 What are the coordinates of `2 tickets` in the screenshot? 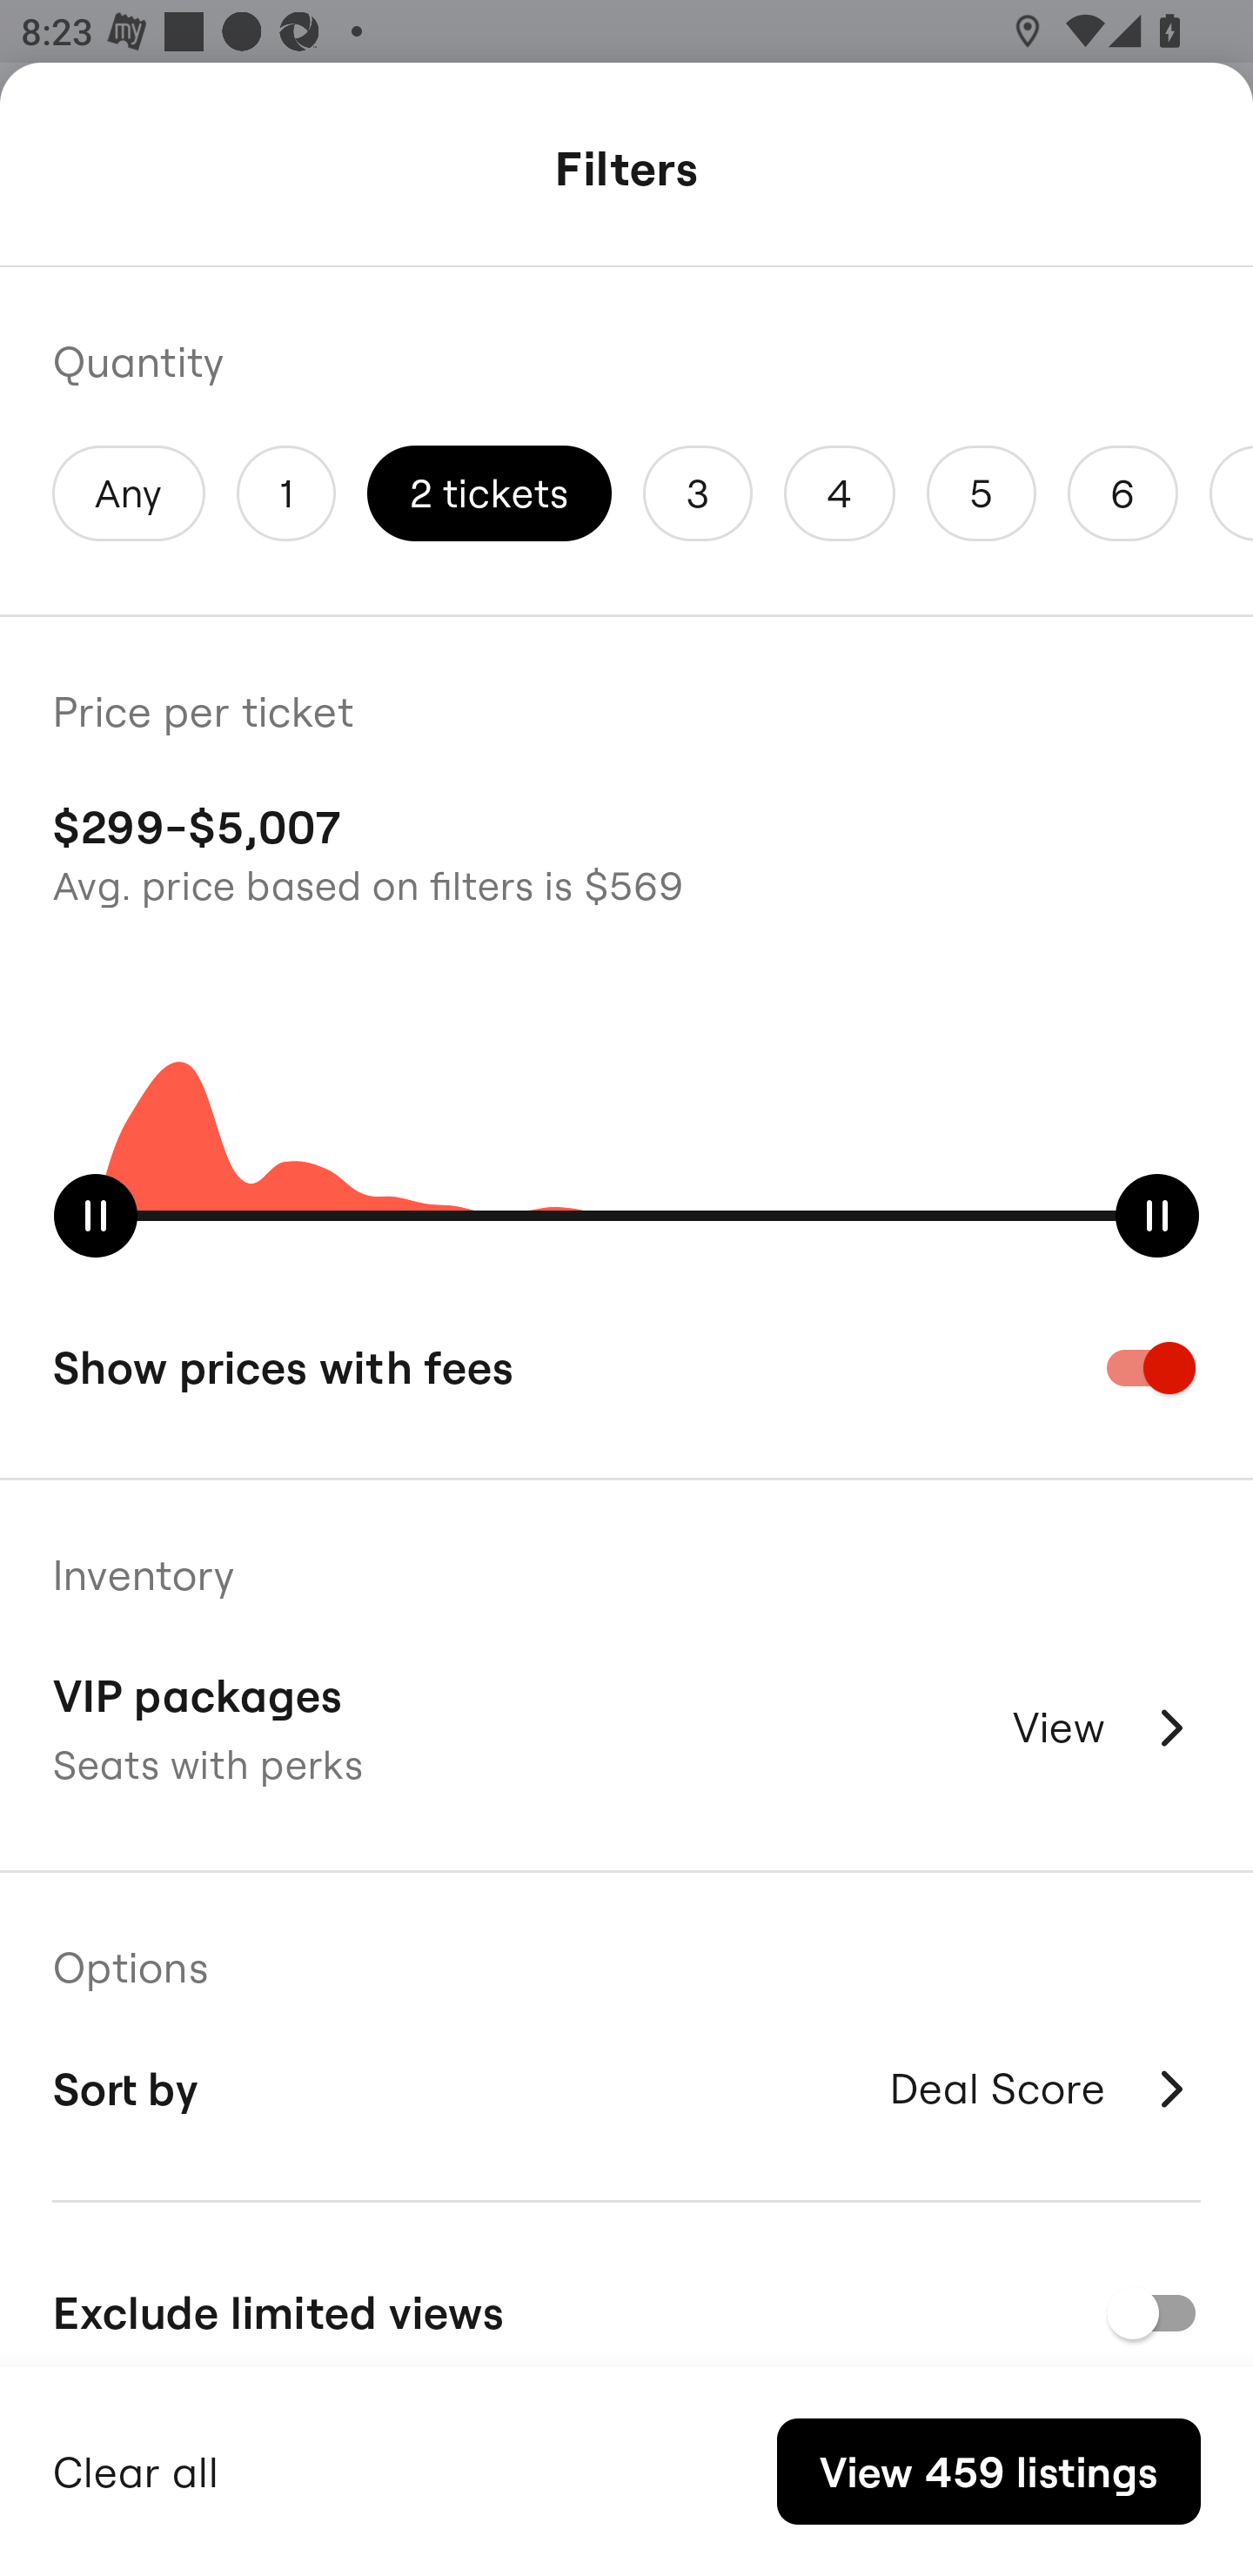 It's located at (489, 493).